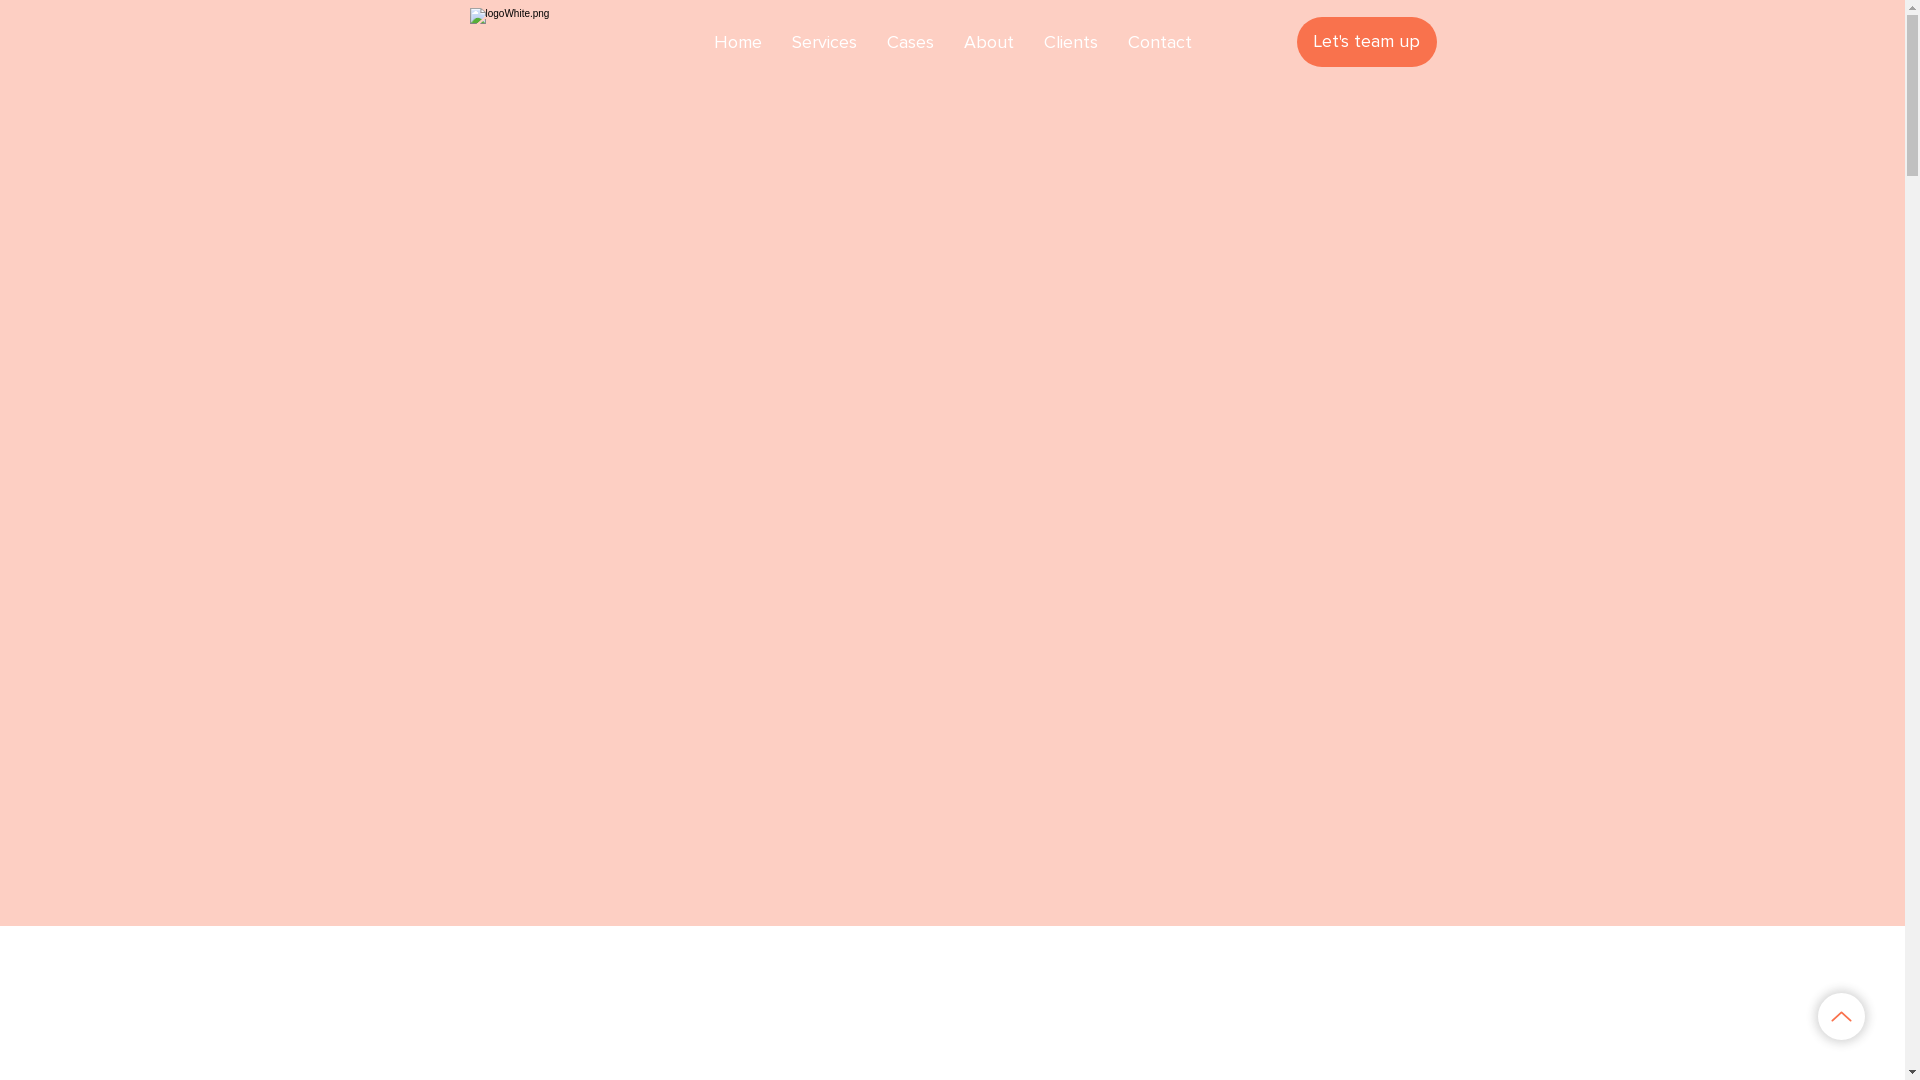 The width and height of the screenshot is (1920, 1080). What do you see at coordinates (910, 42) in the screenshot?
I see `Cases` at bounding box center [910, 42].